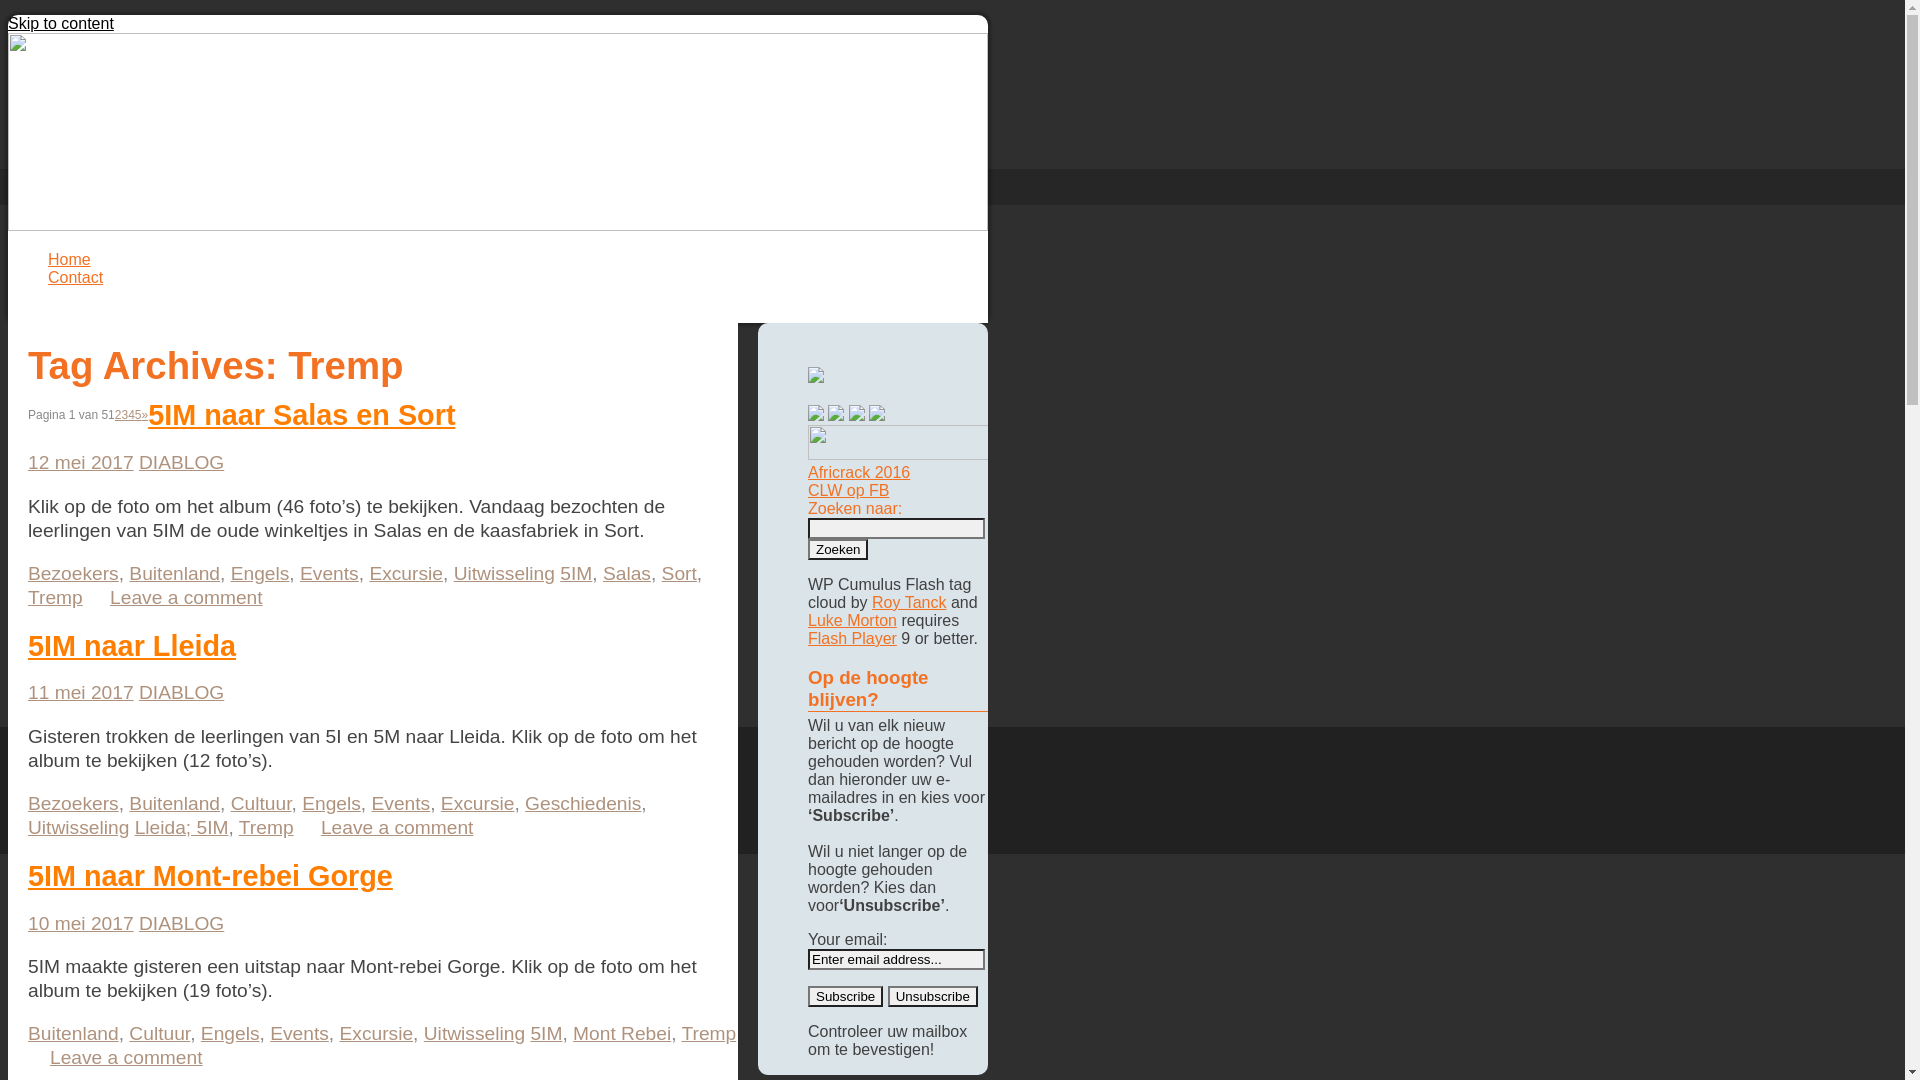  Describe the element at coordinates (680, 574) in the screenshot. I see `Sort` at that location.